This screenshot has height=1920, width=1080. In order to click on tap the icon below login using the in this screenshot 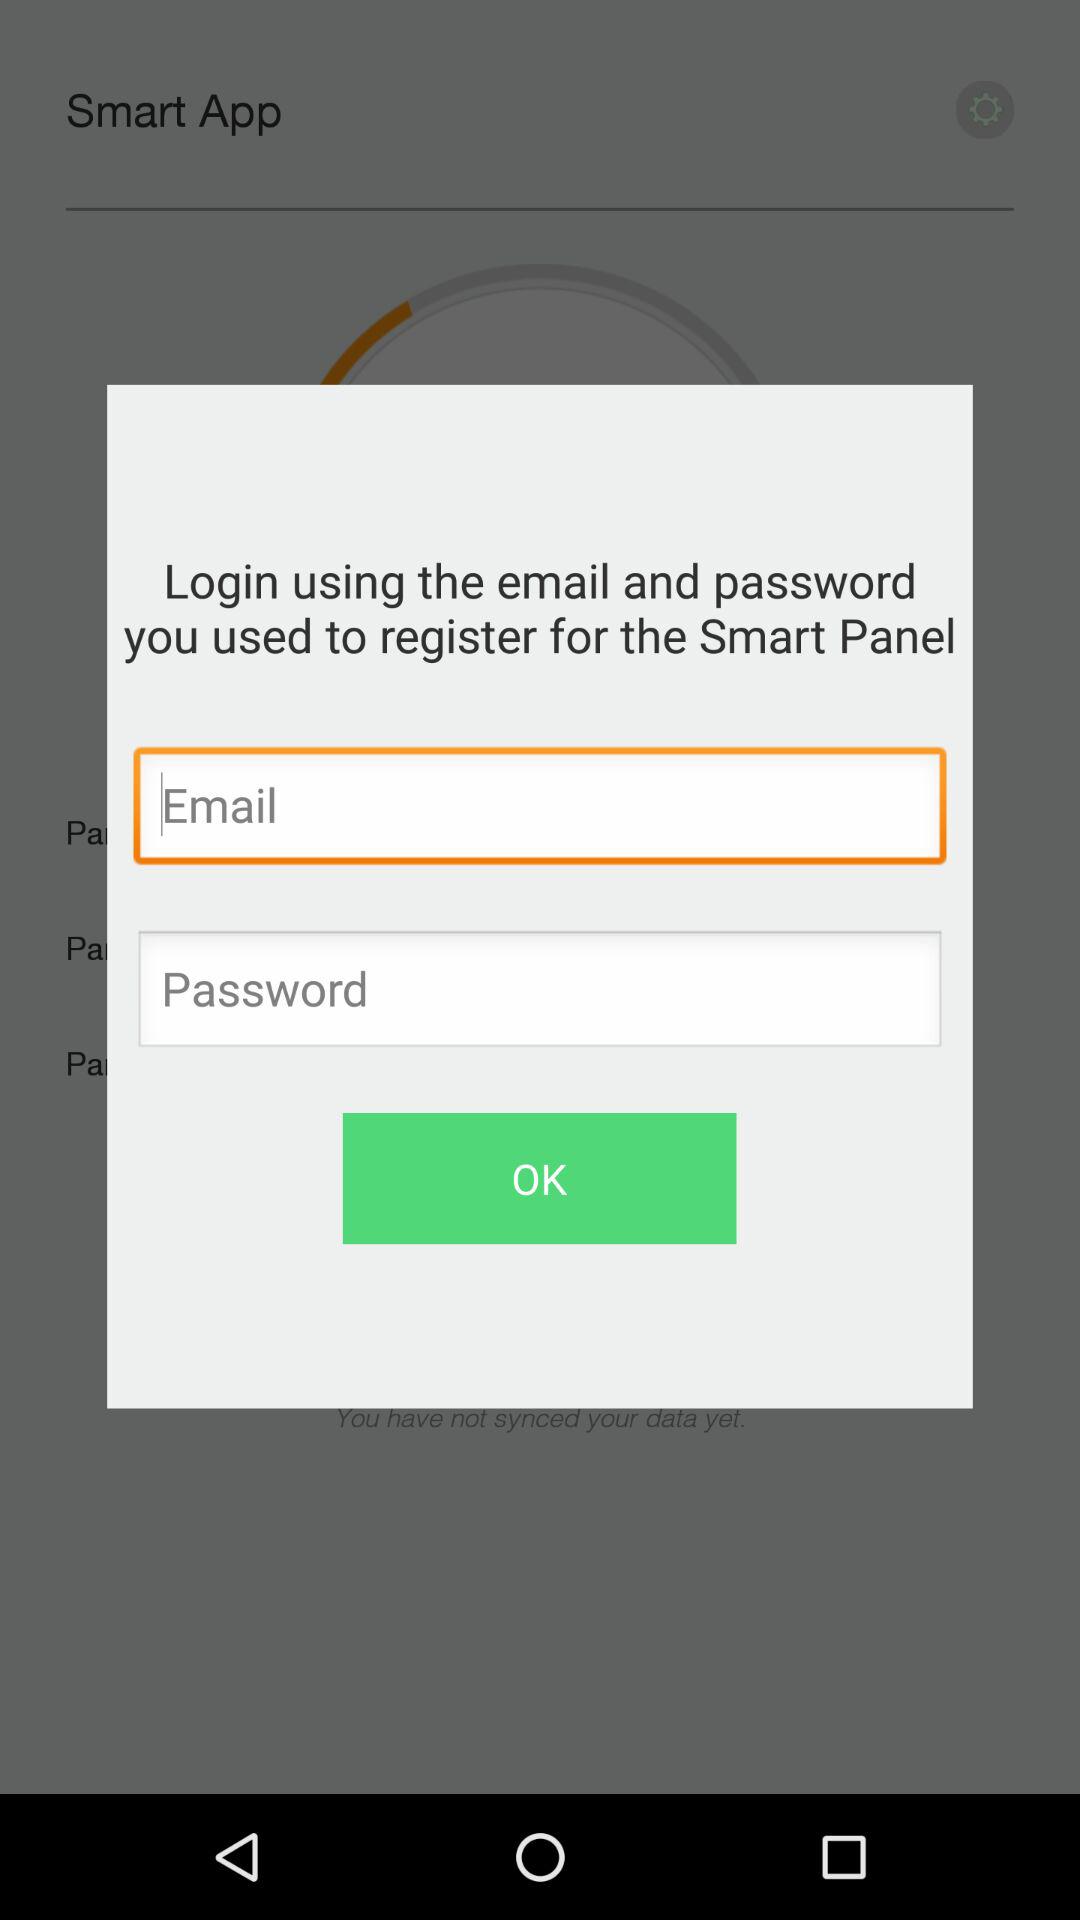, I will do `click(540, 810)`.